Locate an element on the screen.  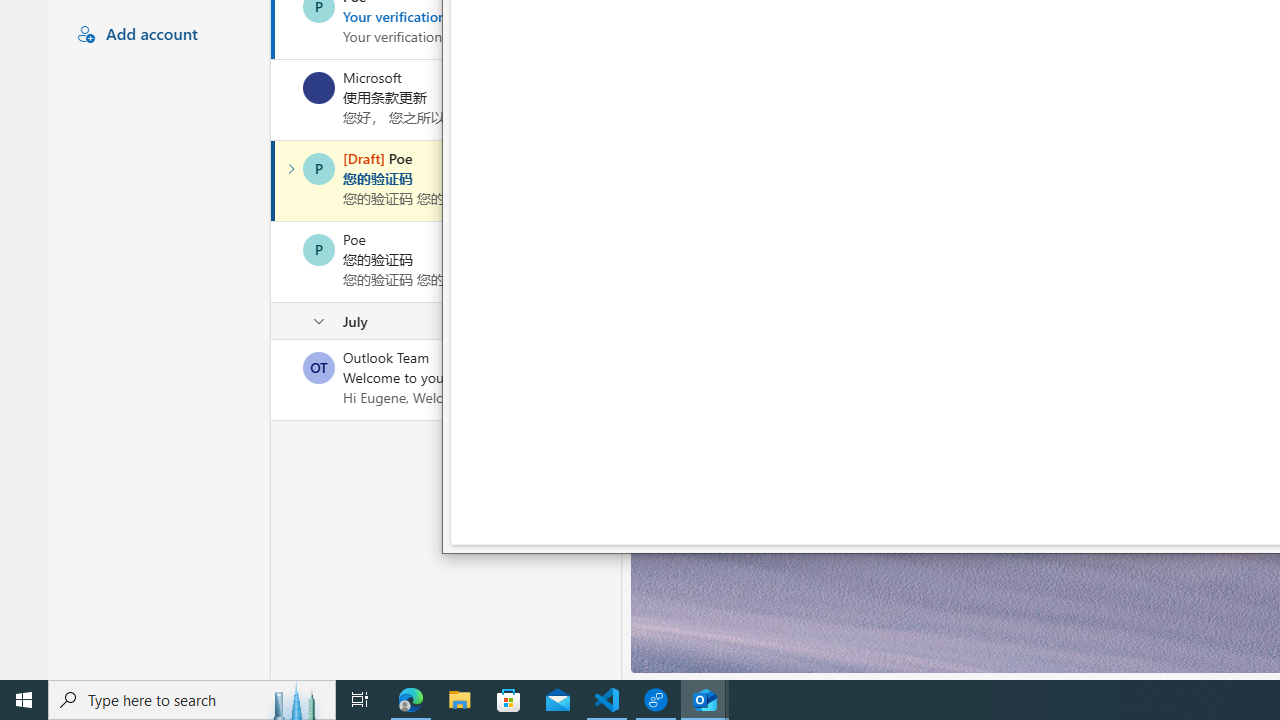
Start is located at coordinates (24, 700).